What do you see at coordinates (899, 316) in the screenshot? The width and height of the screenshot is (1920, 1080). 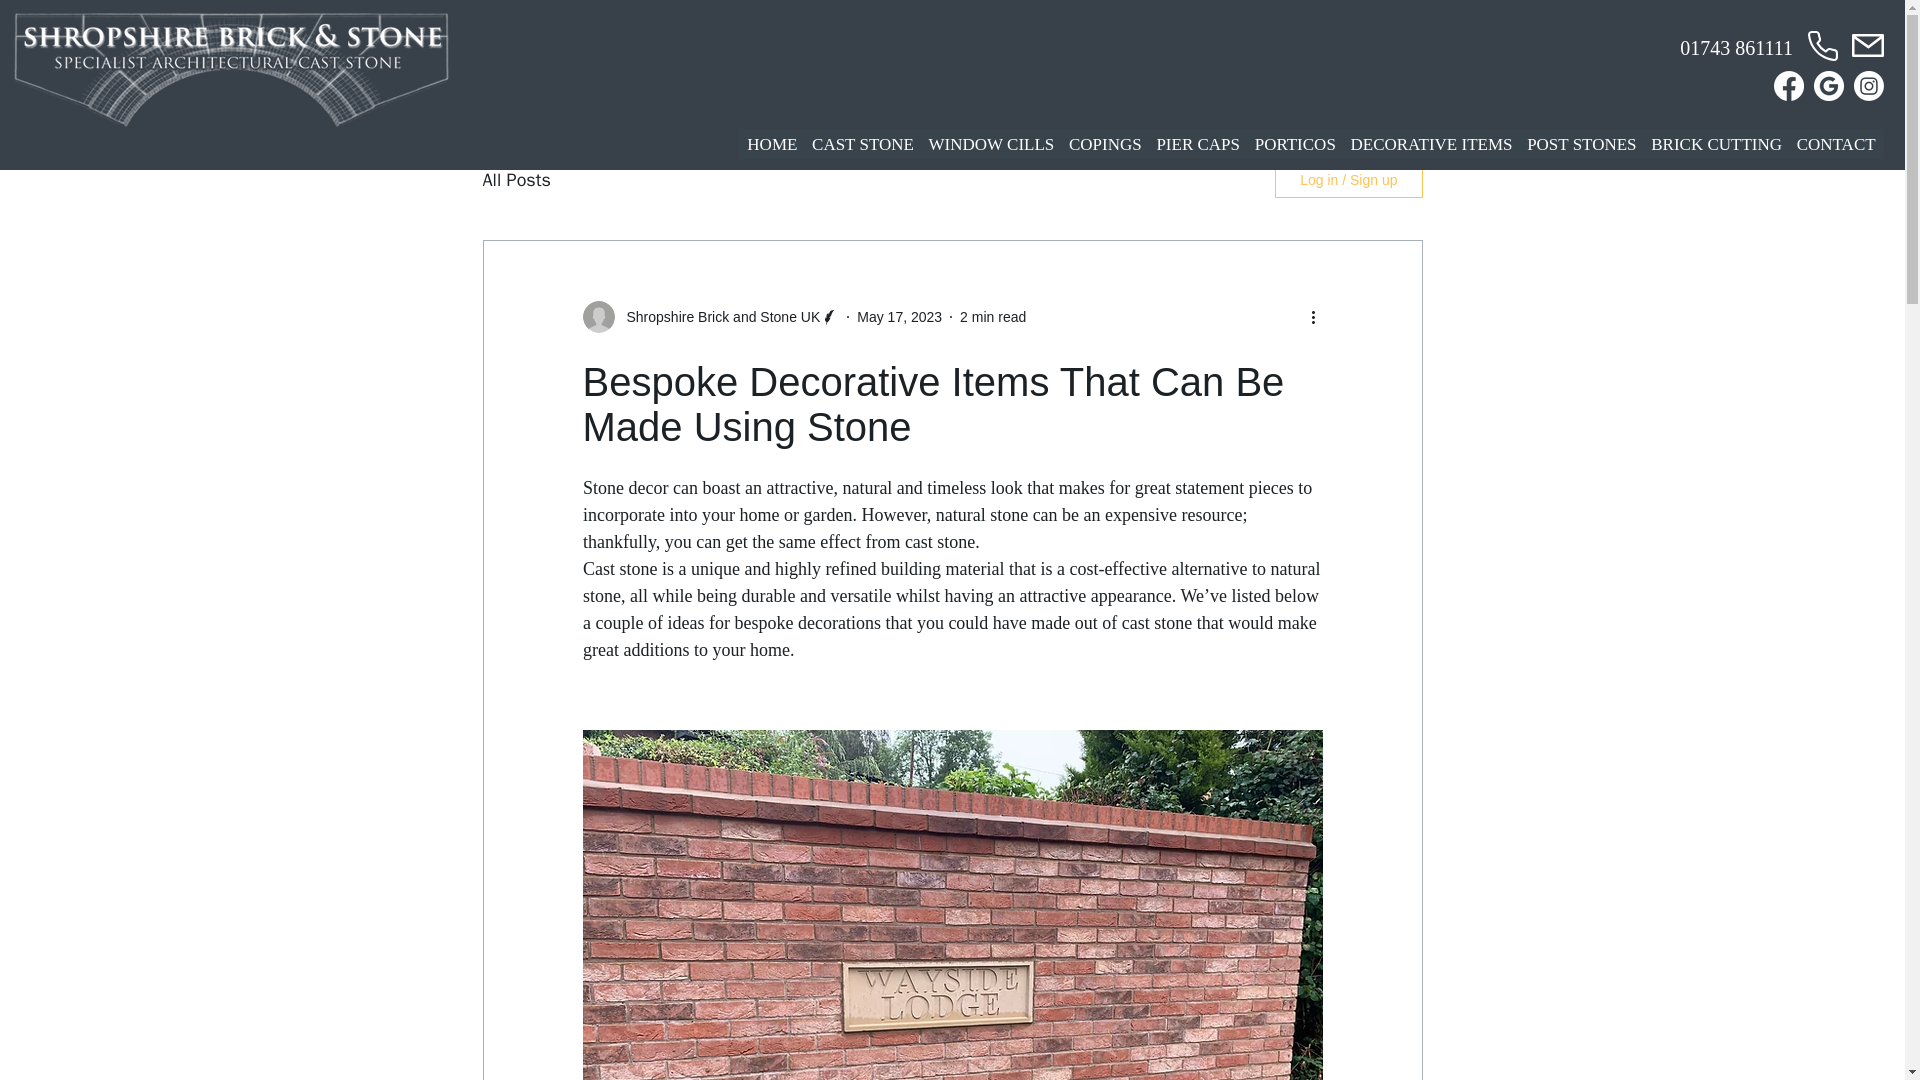 I see `May 17, 2023` at bounding box center [899, 316].